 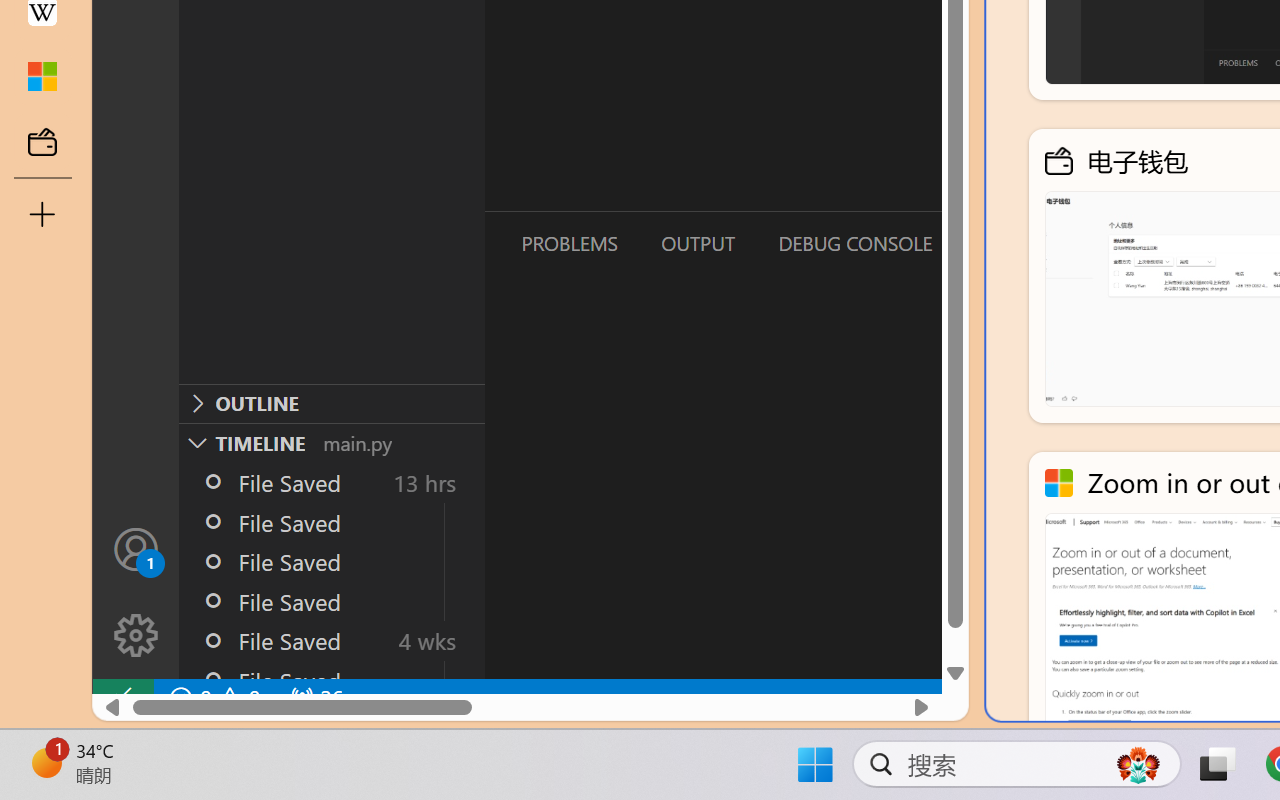 What do you see at coordinates (331, 403) in the screenshot?
I see `Outline Section` at bounding box center [331, 403].